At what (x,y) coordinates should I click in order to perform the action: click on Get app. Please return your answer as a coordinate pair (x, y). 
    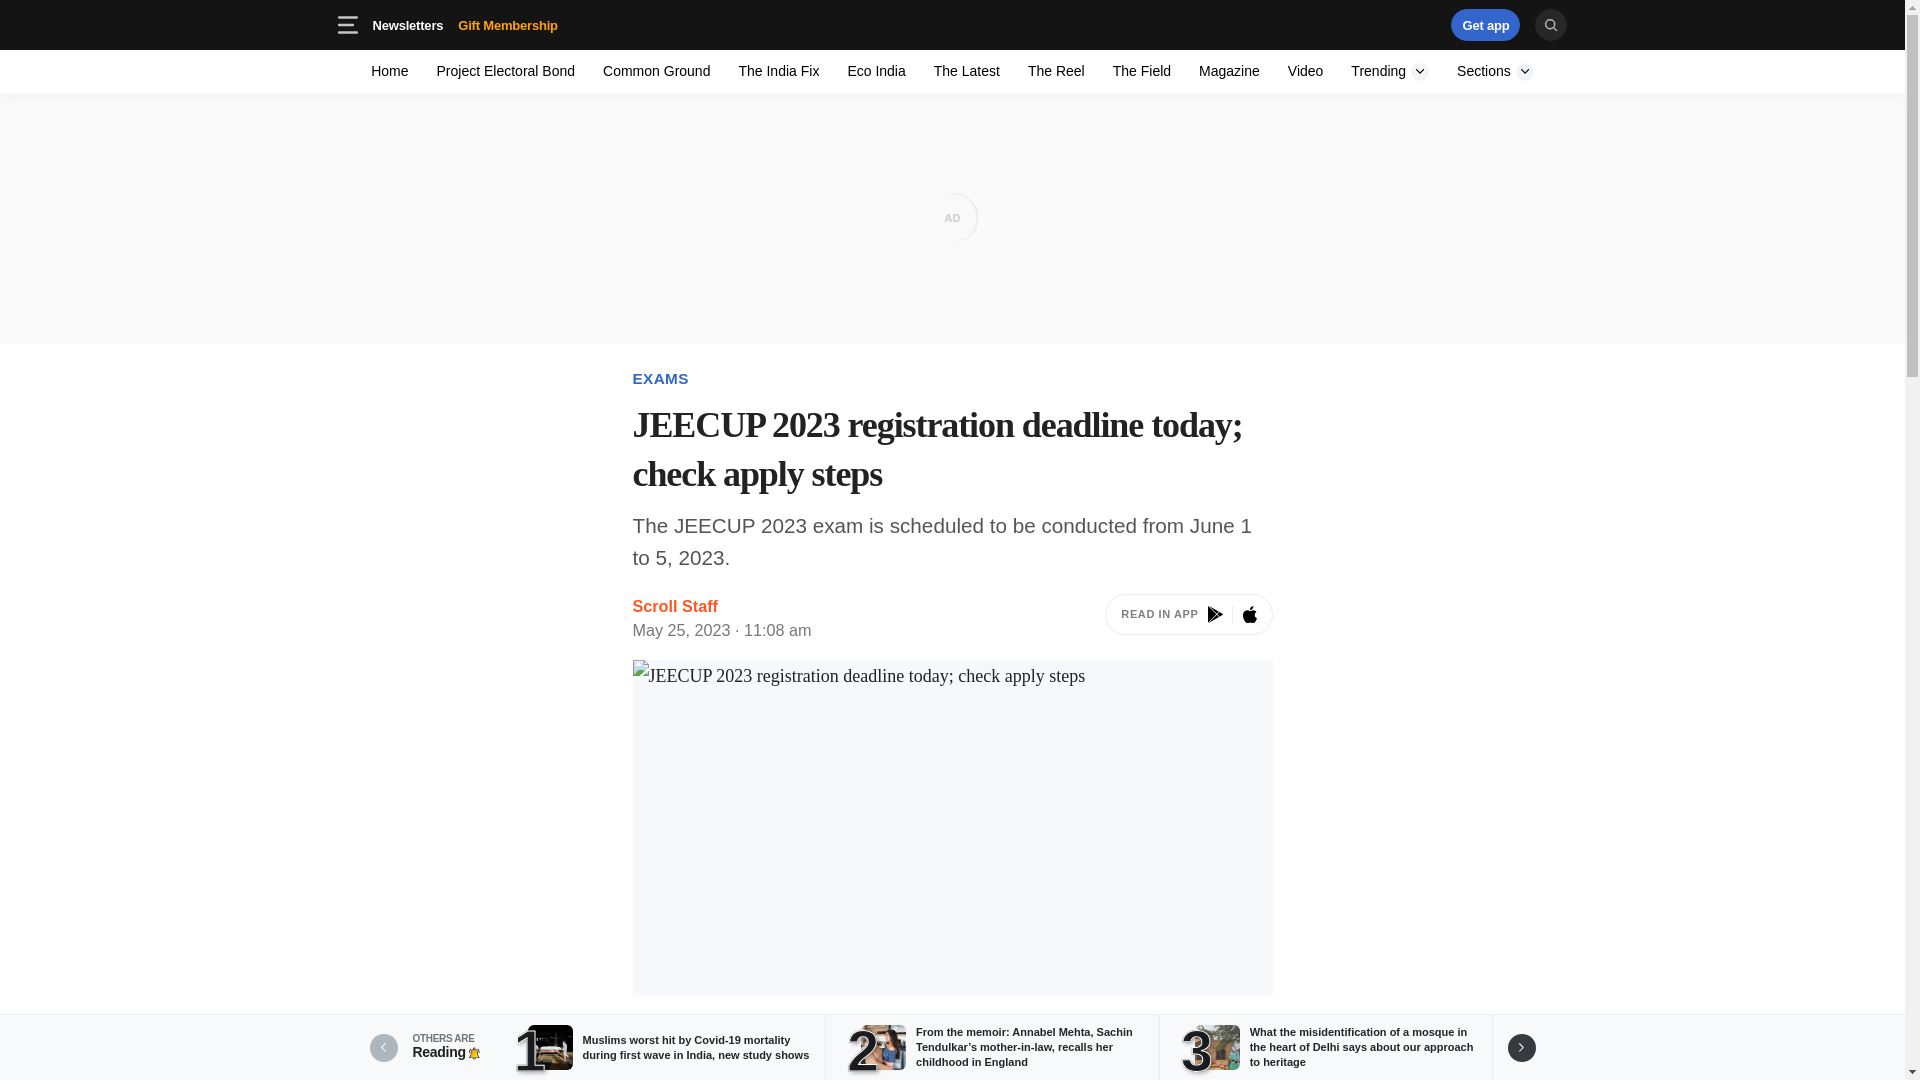
    Looking at the image, I should click on (508, 24).